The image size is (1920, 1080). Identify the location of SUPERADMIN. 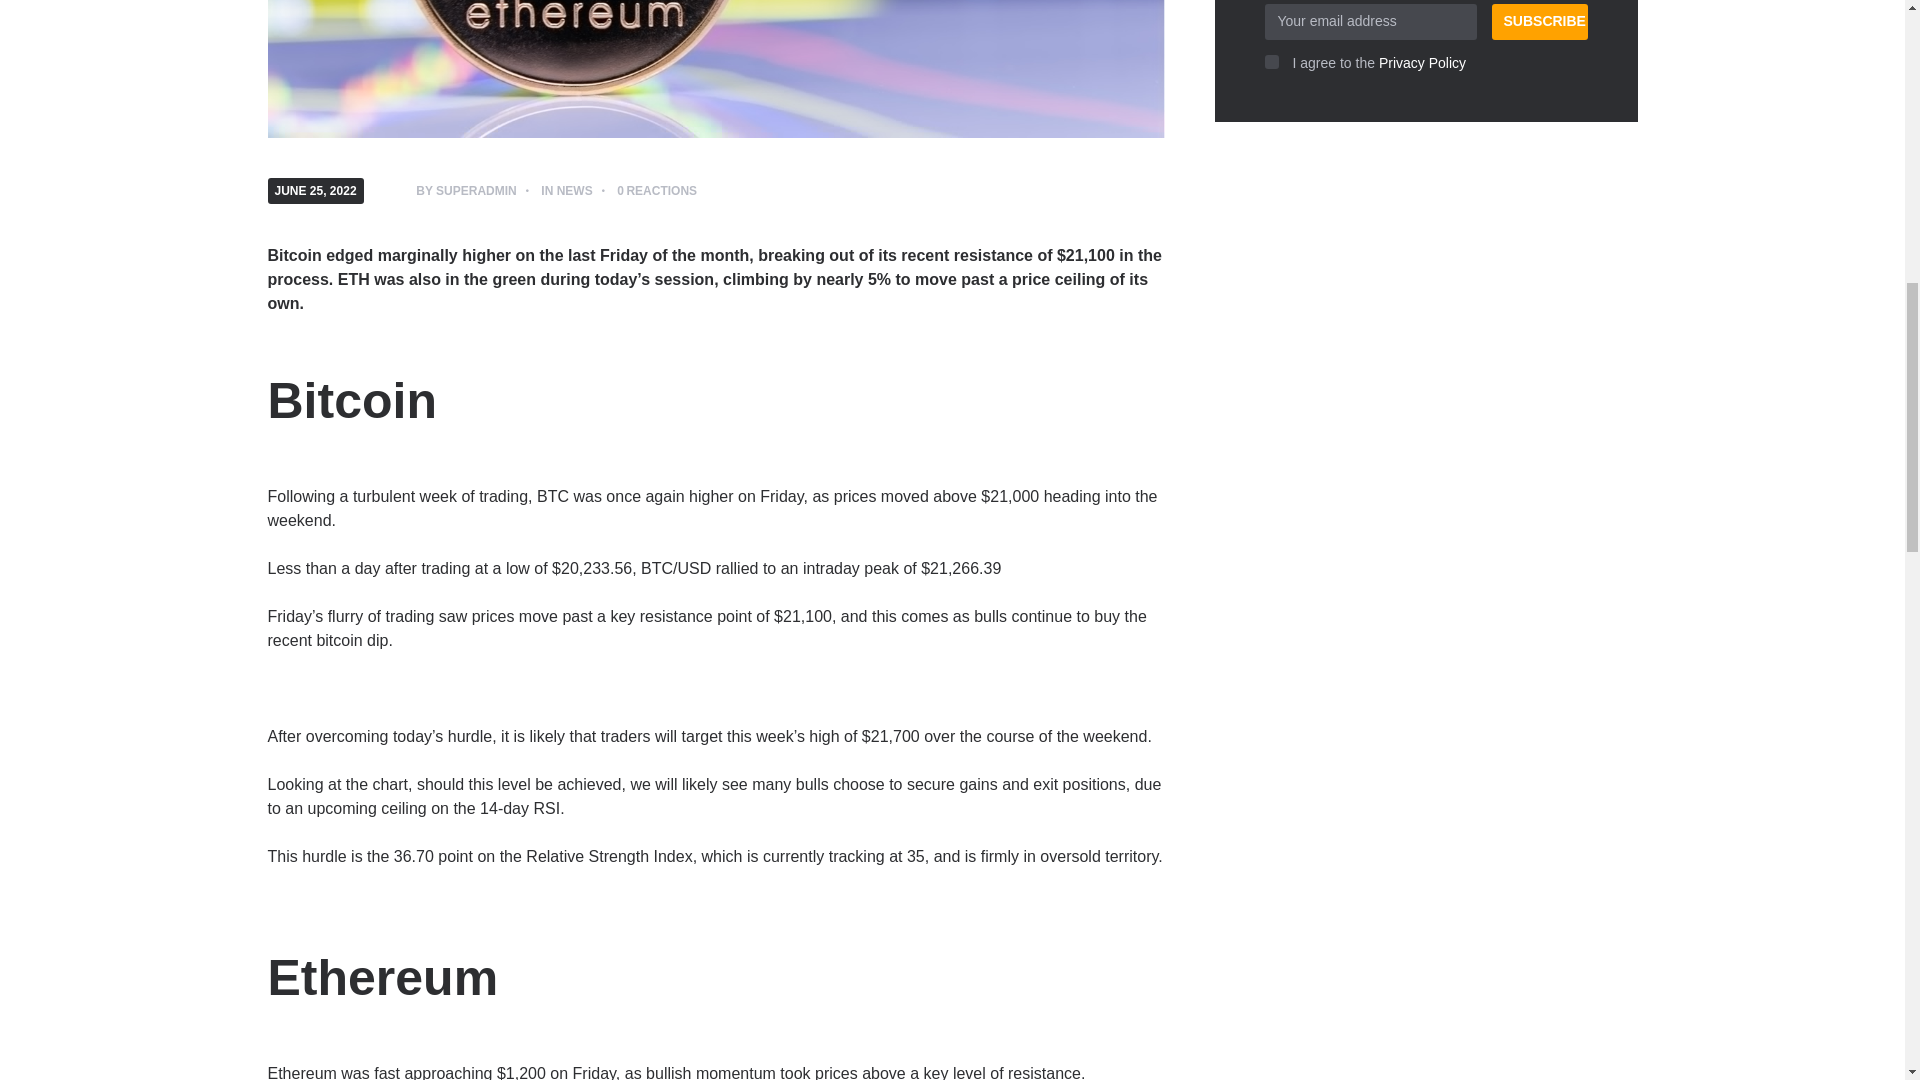
(476, 190).